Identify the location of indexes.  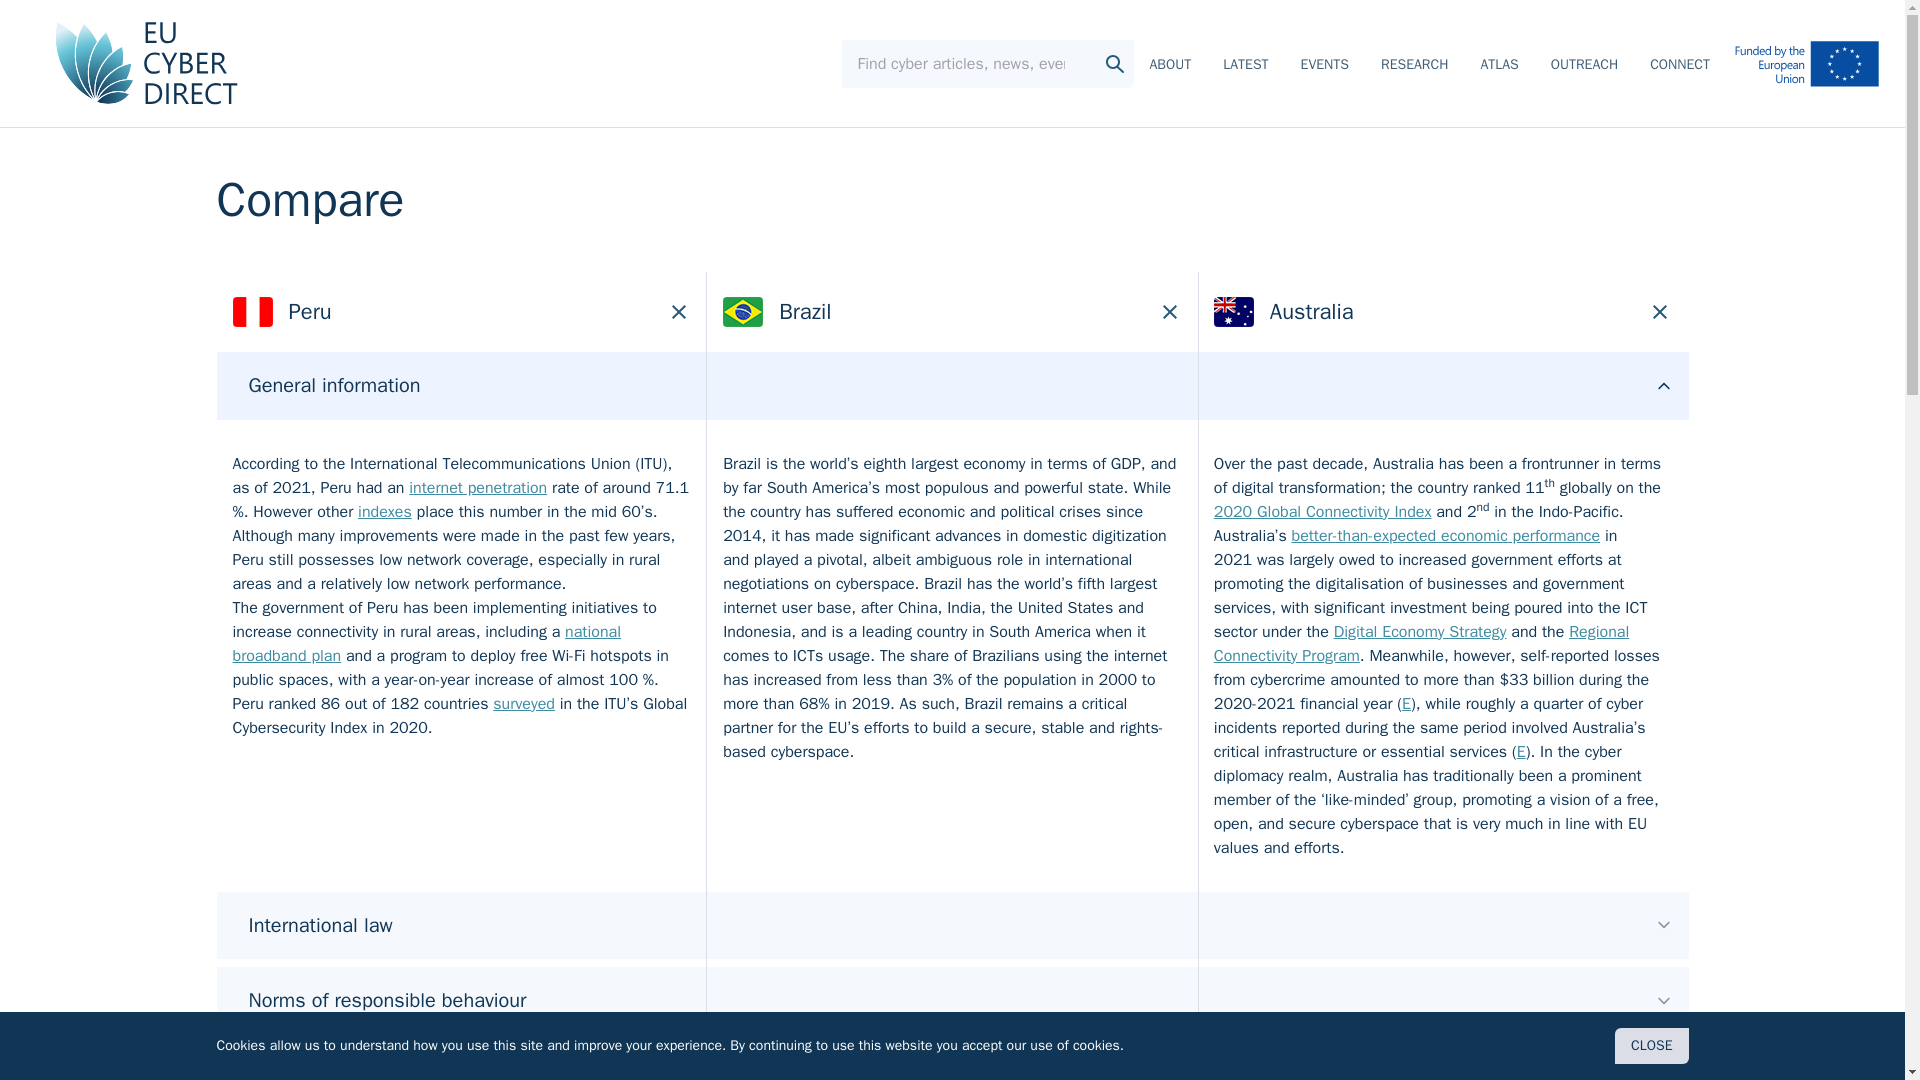
(384, 512).